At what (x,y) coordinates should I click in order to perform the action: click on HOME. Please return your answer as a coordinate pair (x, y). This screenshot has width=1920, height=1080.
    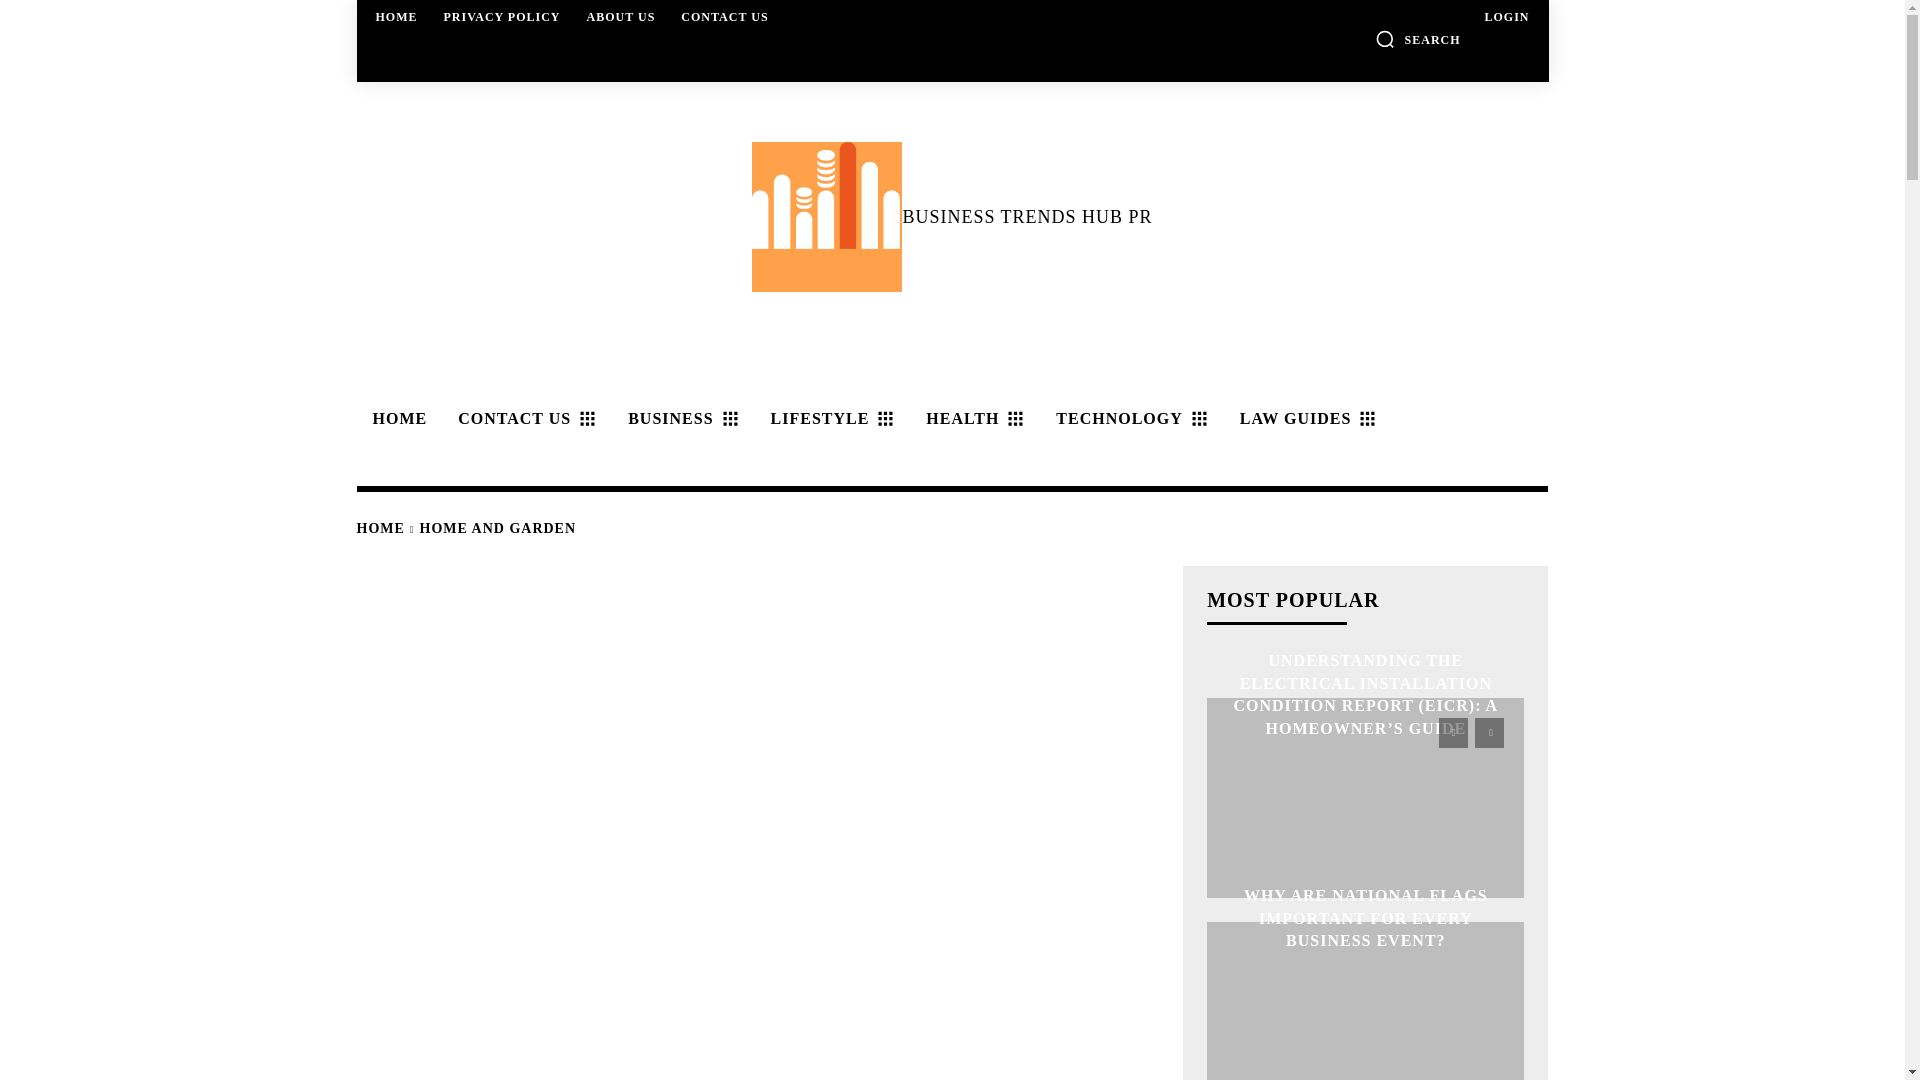
    Looking at the image, I should click on (396, 418).